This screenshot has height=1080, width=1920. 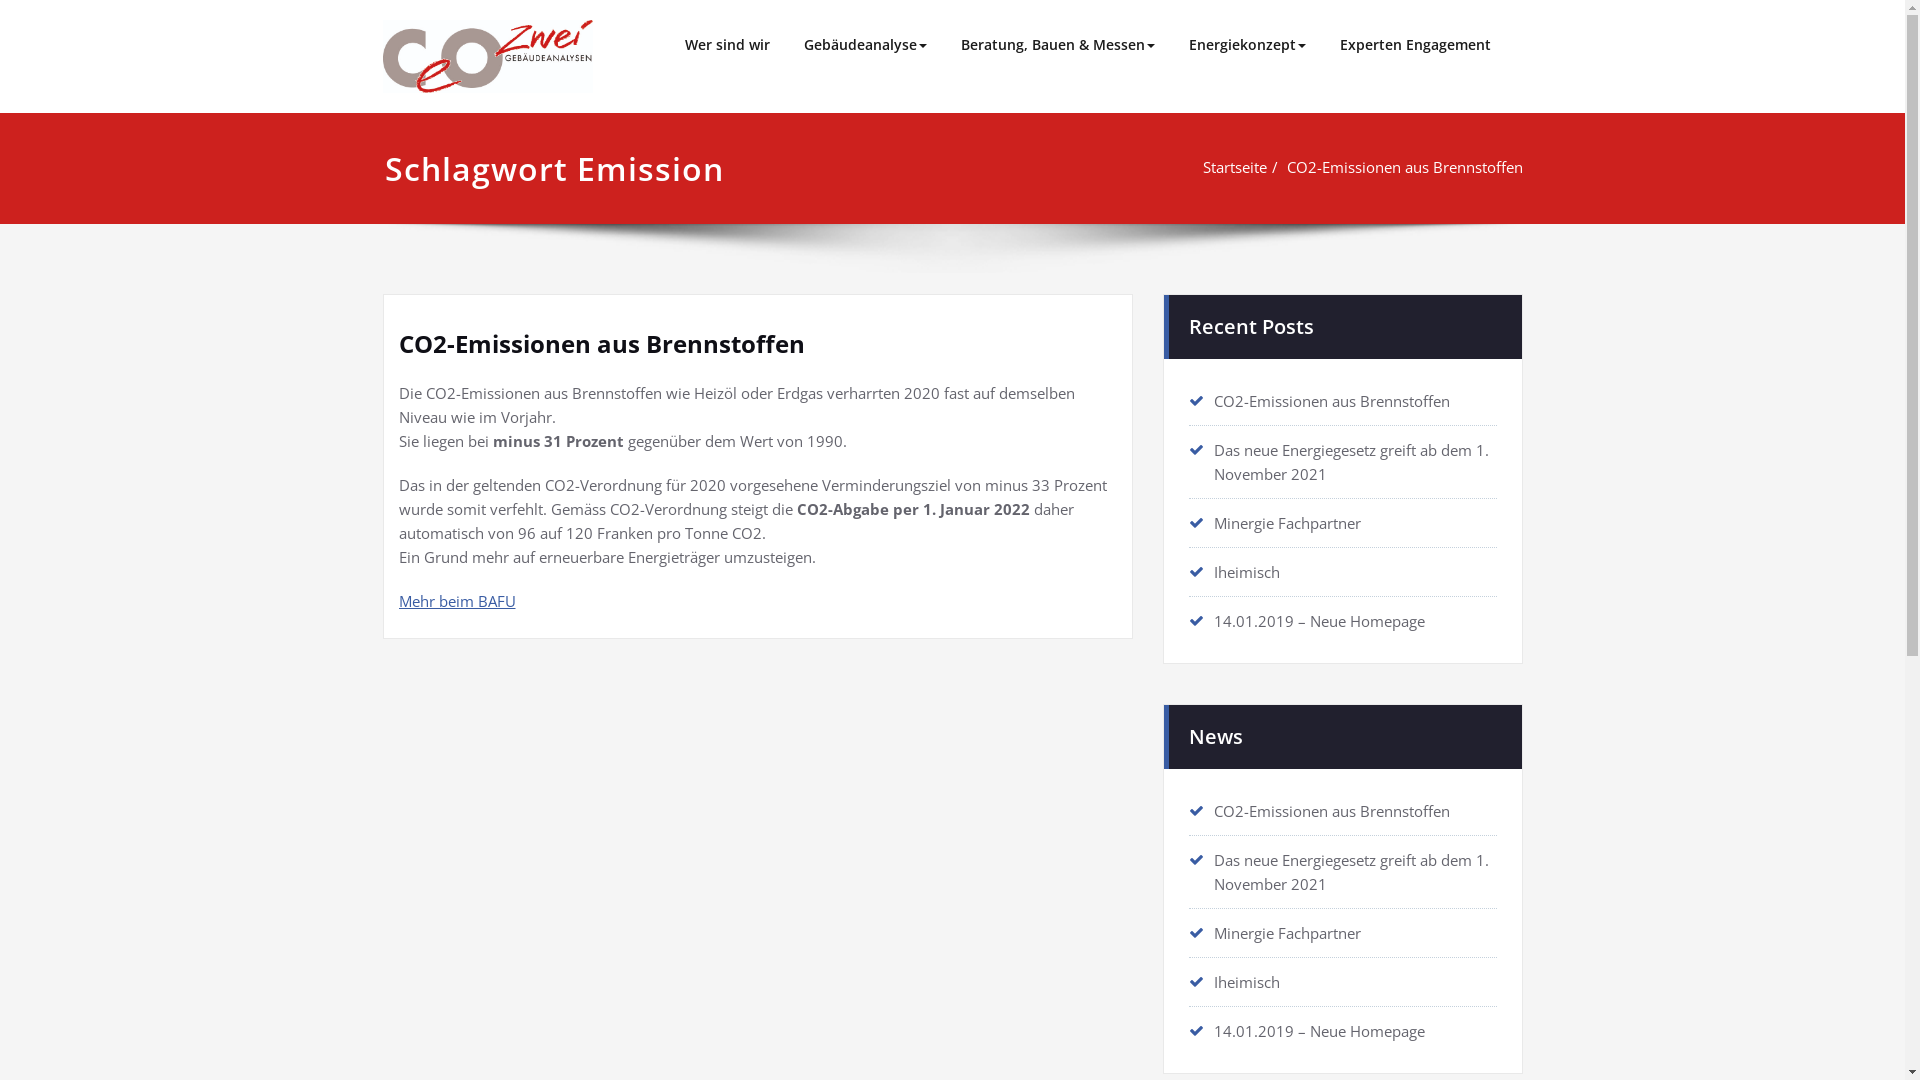 What do you see at coordinates (0, 0) in the screenshot?
I see `Skip to content` at bounding box center [0, 0].